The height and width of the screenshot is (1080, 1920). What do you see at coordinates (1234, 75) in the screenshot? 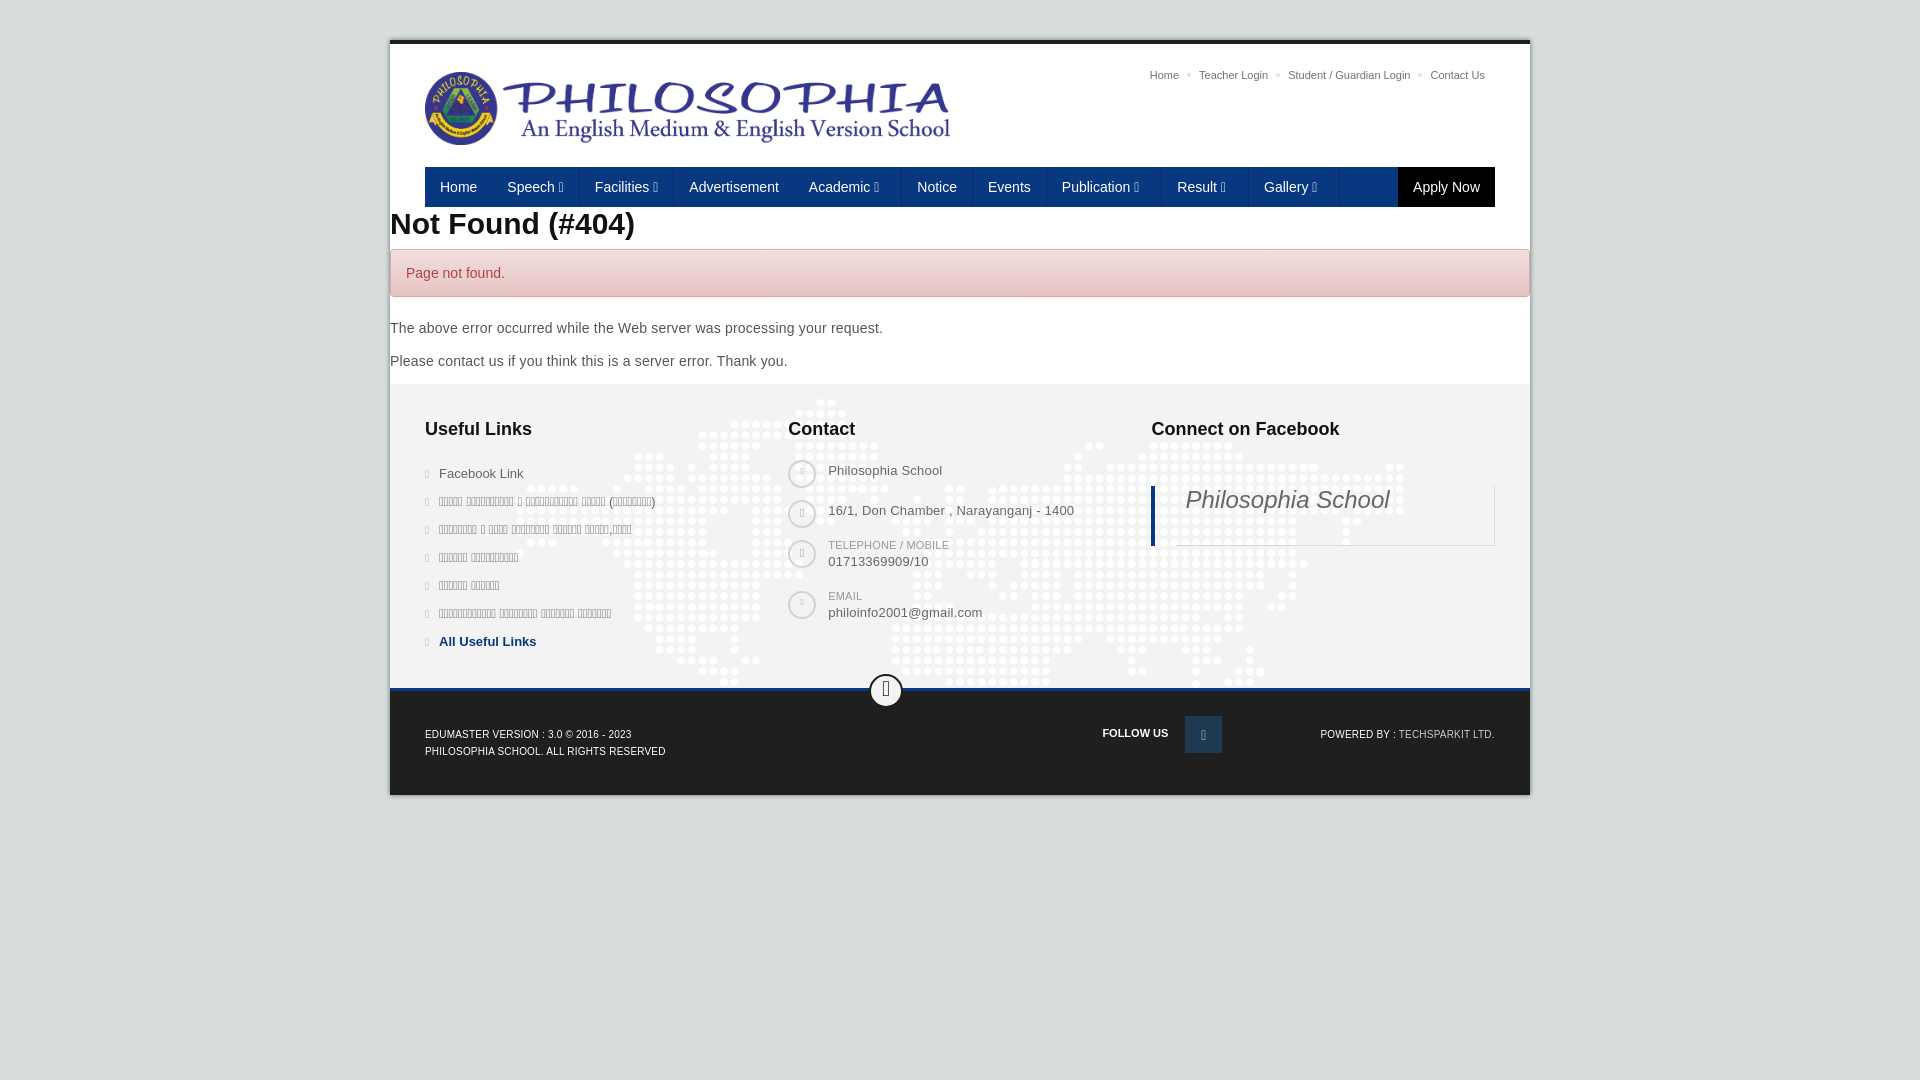
I see `Teacher Login` at bounding box center [1234, 75].